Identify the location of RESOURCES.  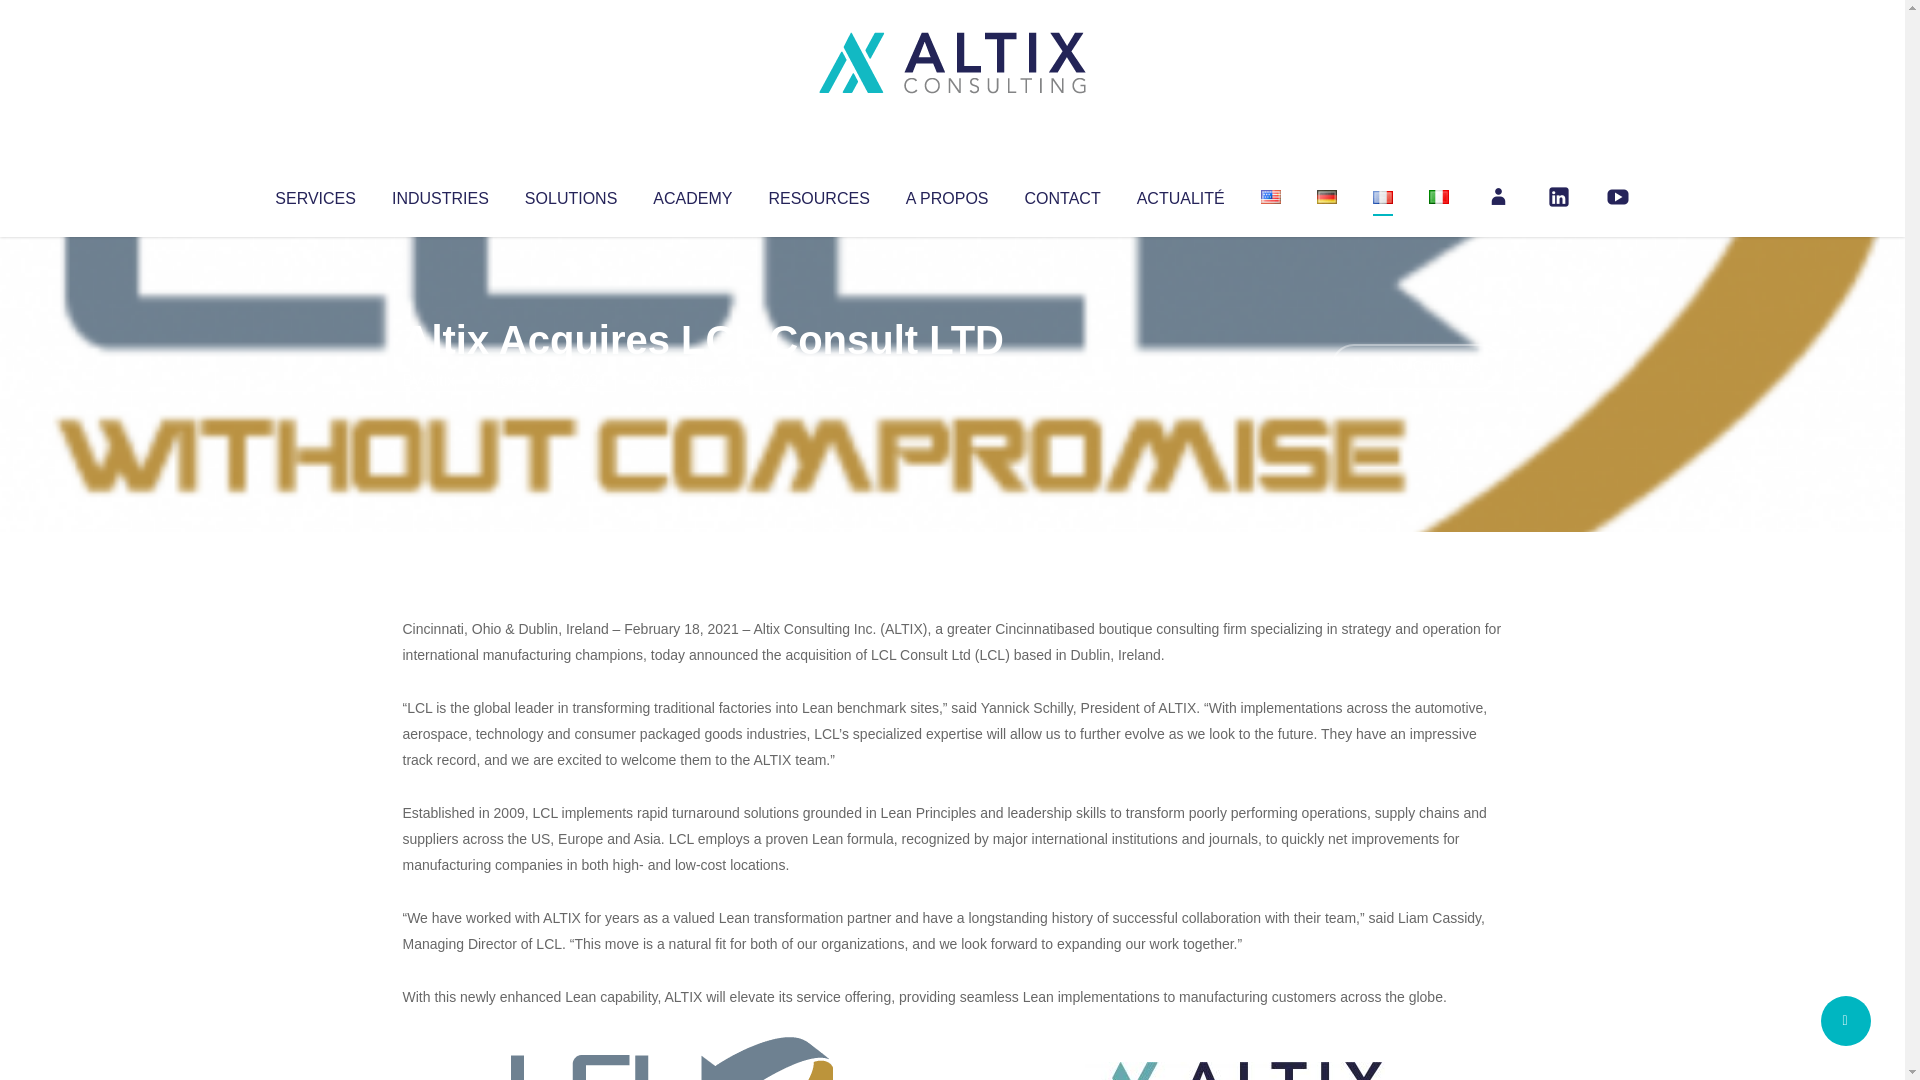
(818, 194).